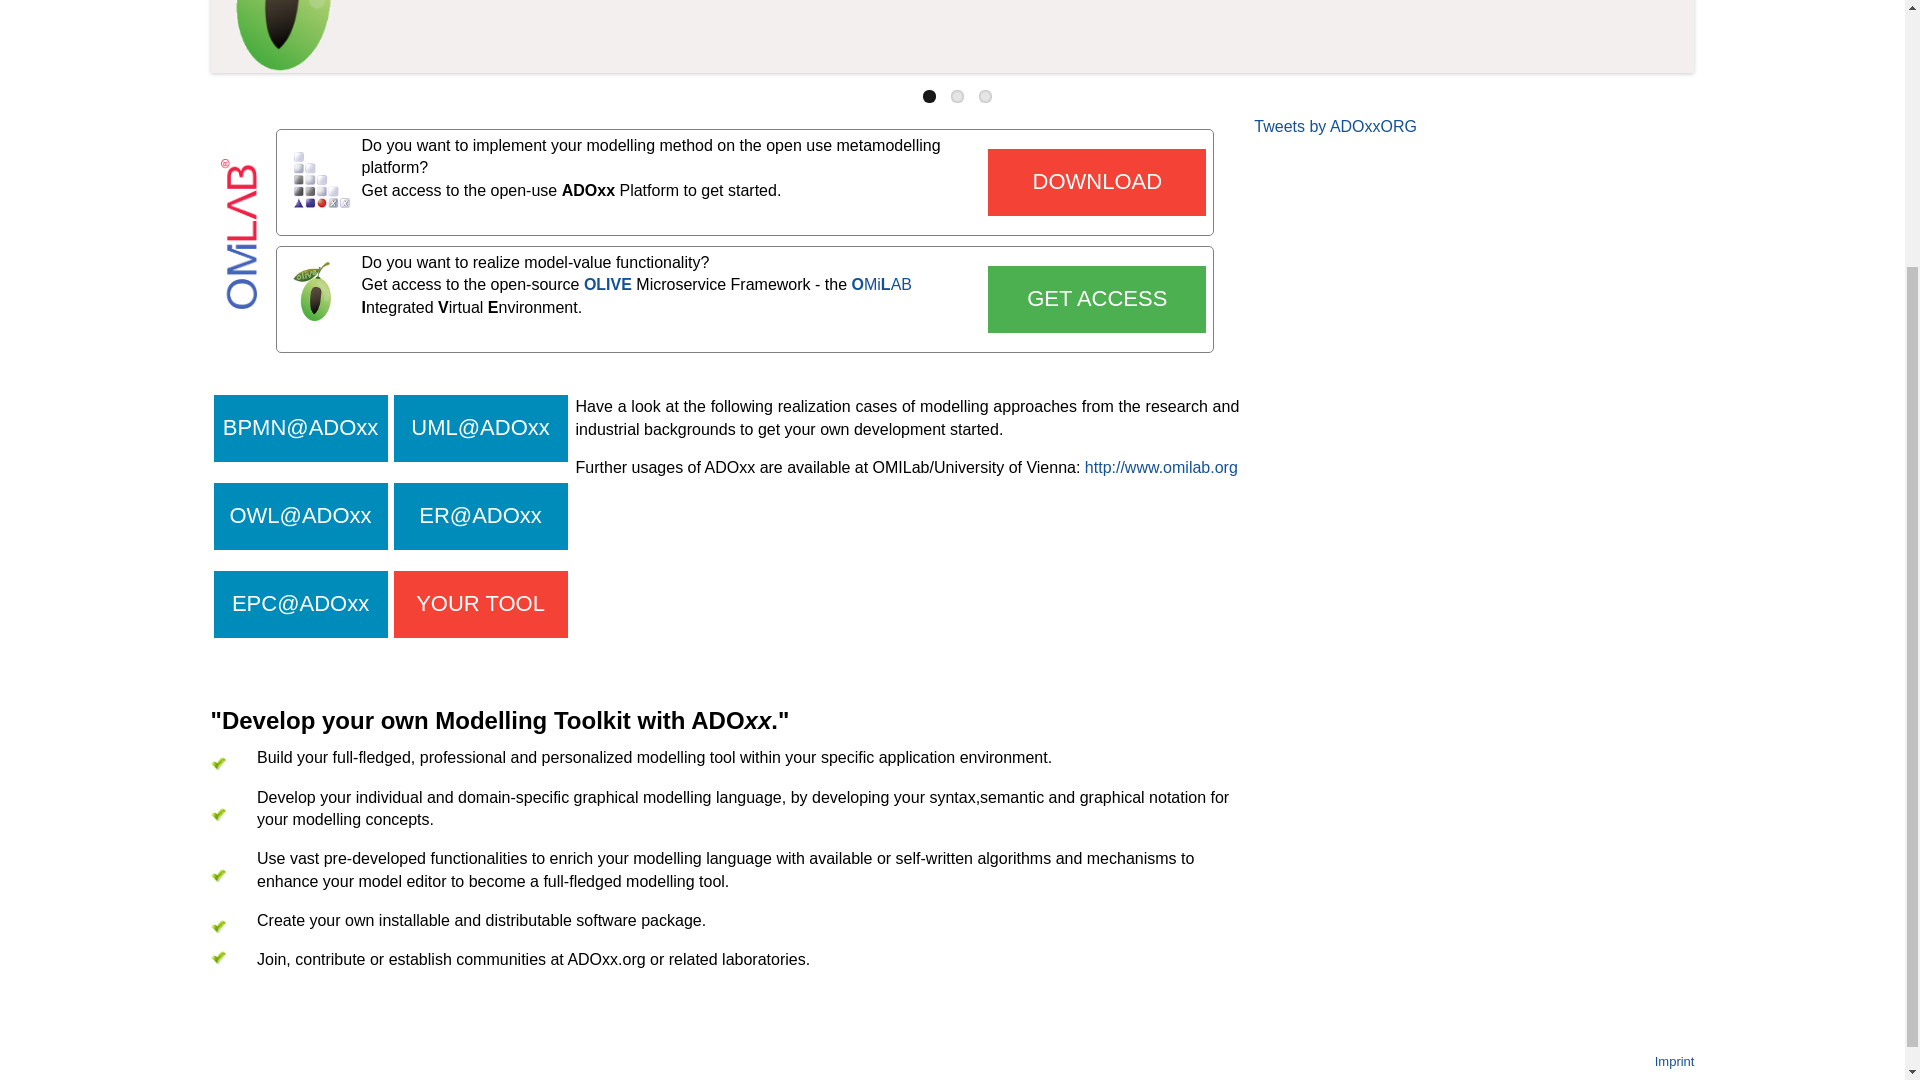 The height and width of the screenshot is (1080, 1920). What do you see at coordinates (986, 96) in the screenshot?
I see `3` at bounding box center [986, 96].